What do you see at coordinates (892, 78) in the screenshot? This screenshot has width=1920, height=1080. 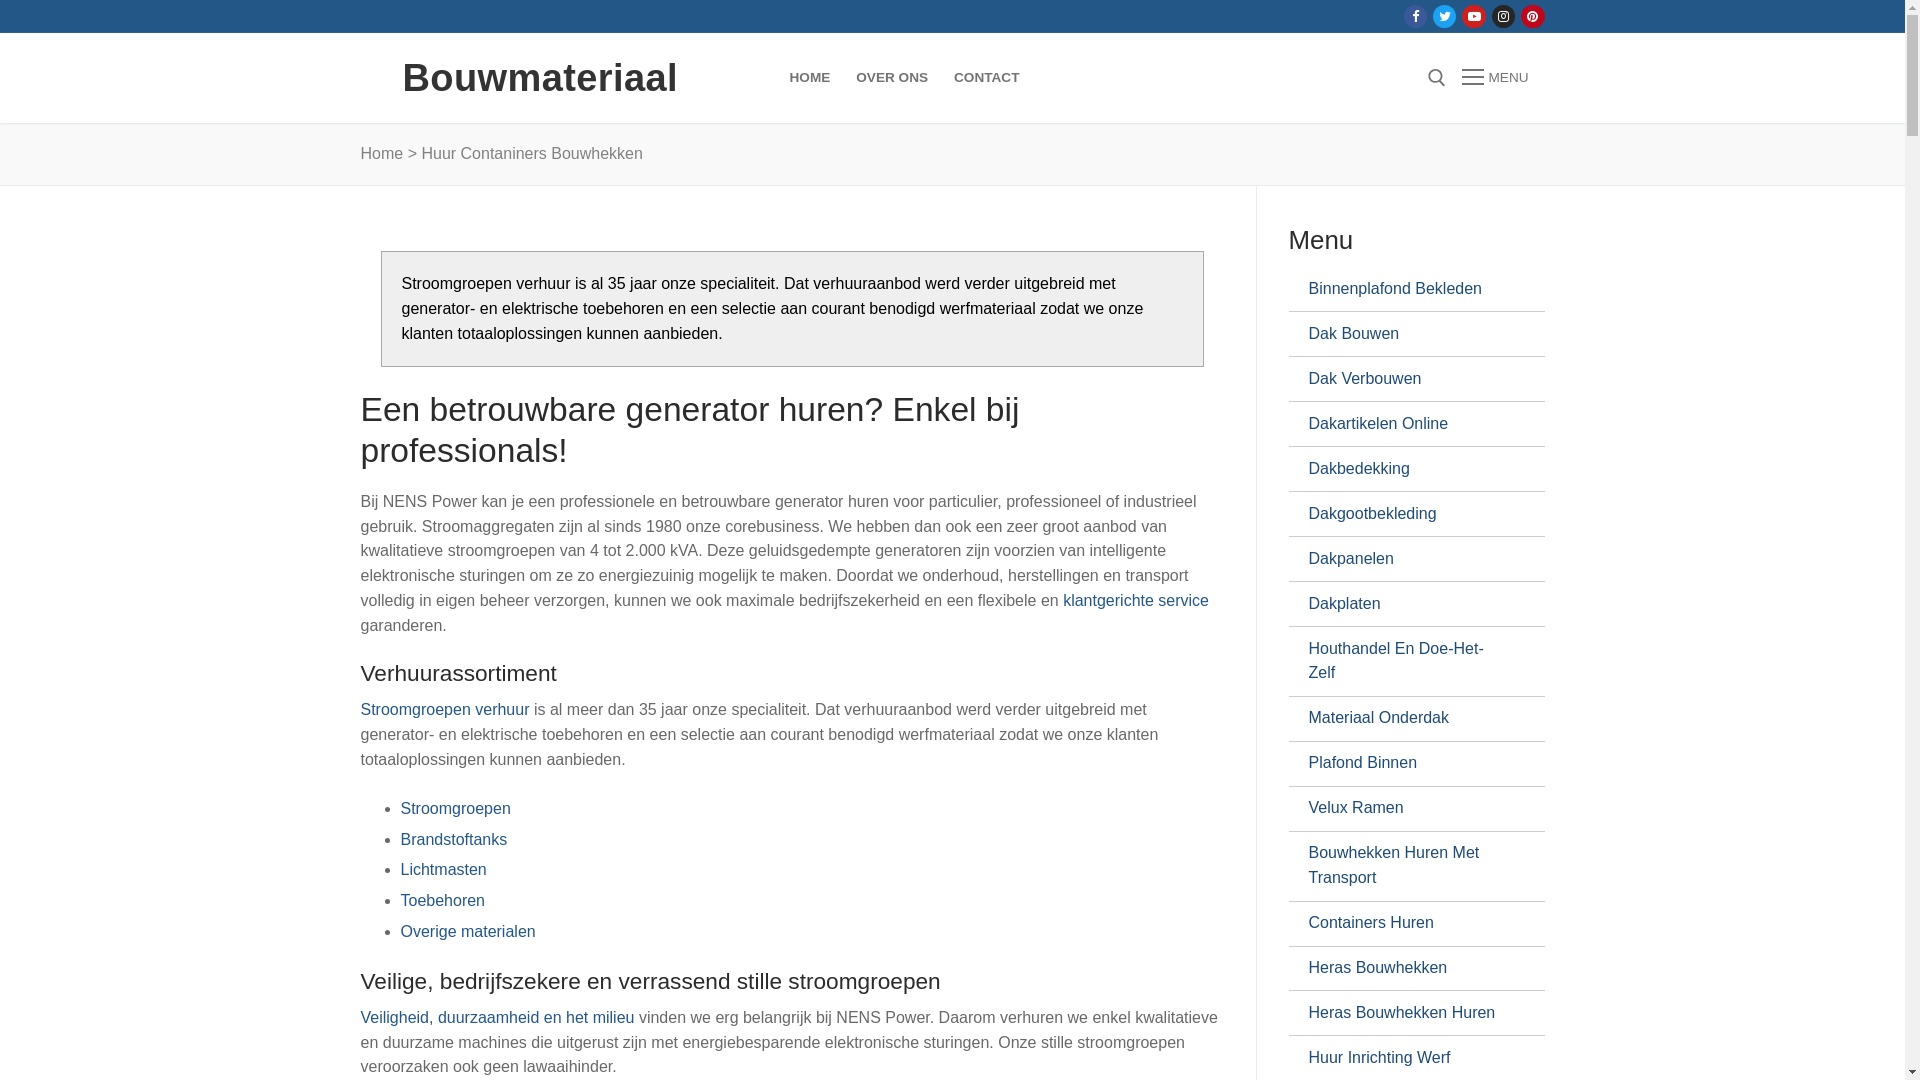 I see `OVER ONS` at bounding box center [892, 78].